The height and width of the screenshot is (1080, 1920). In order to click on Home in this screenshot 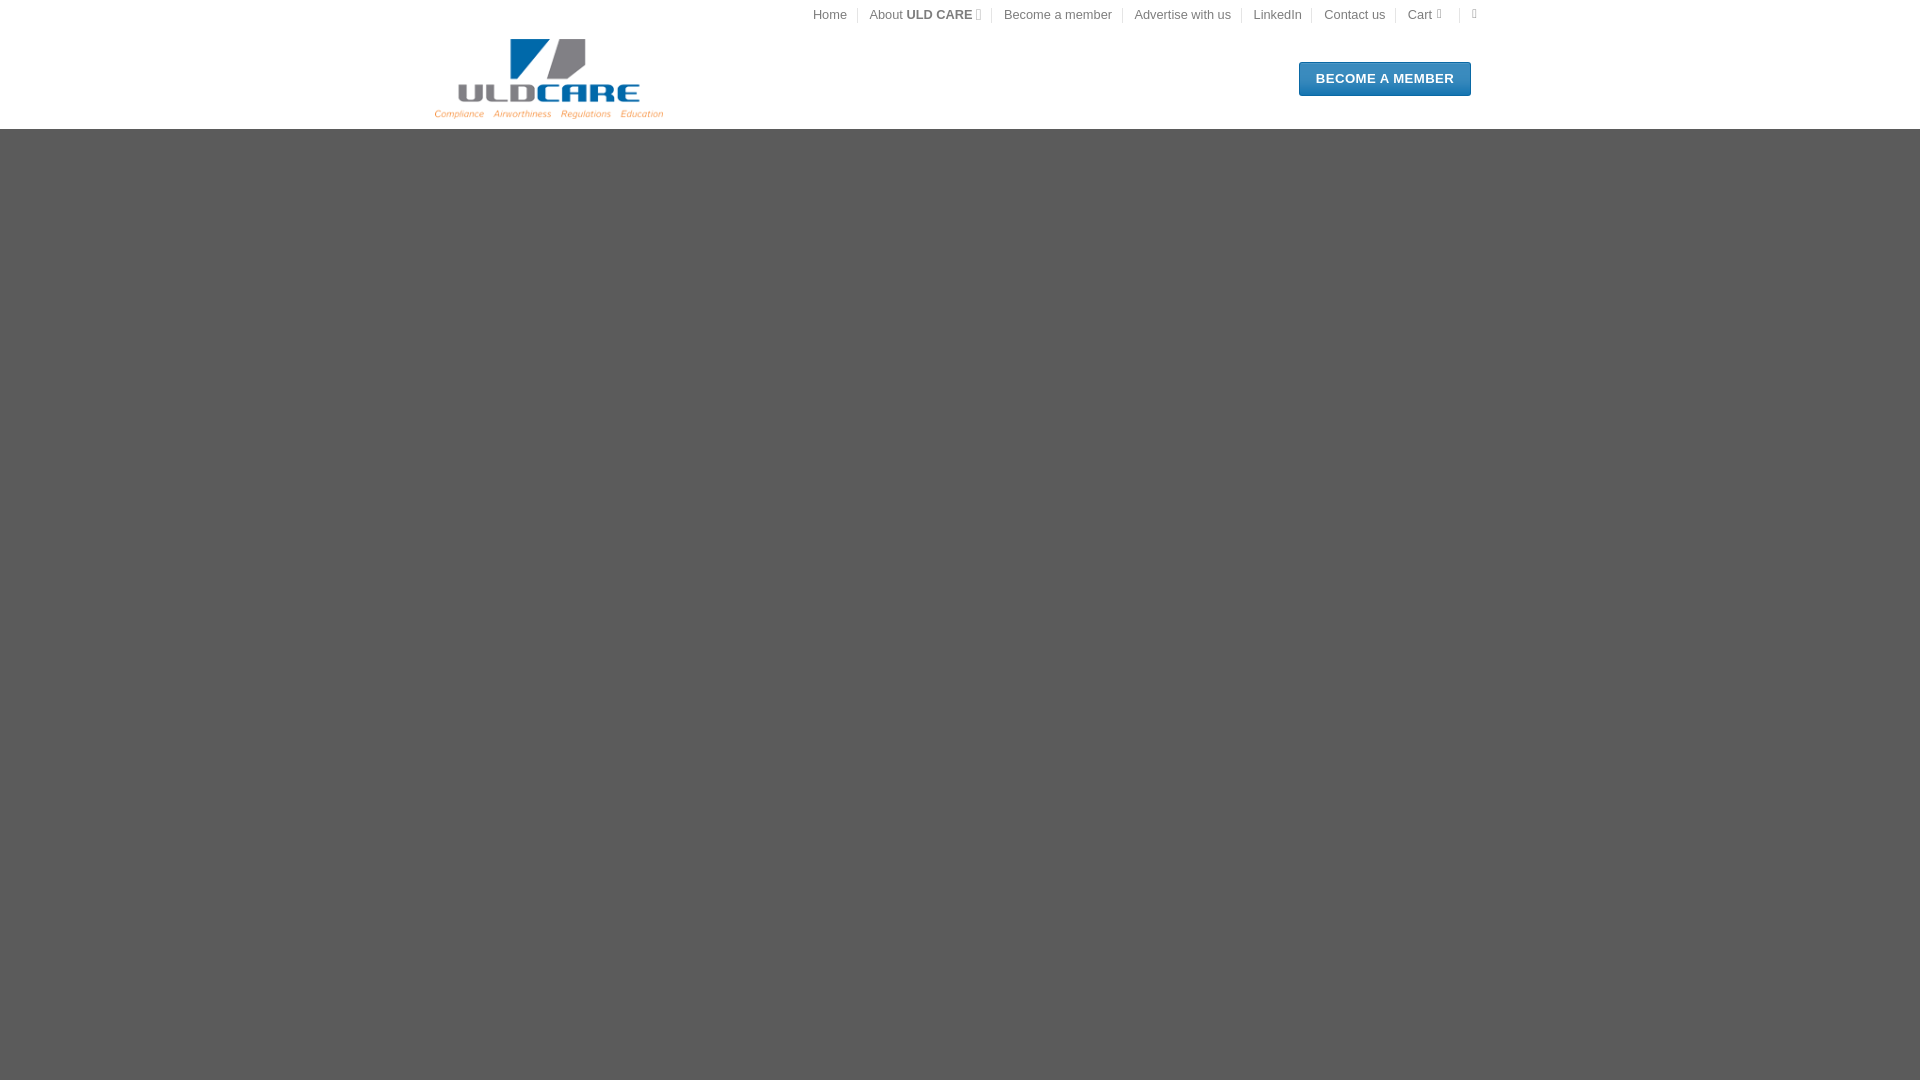, I will do `click(1277, 15)`.